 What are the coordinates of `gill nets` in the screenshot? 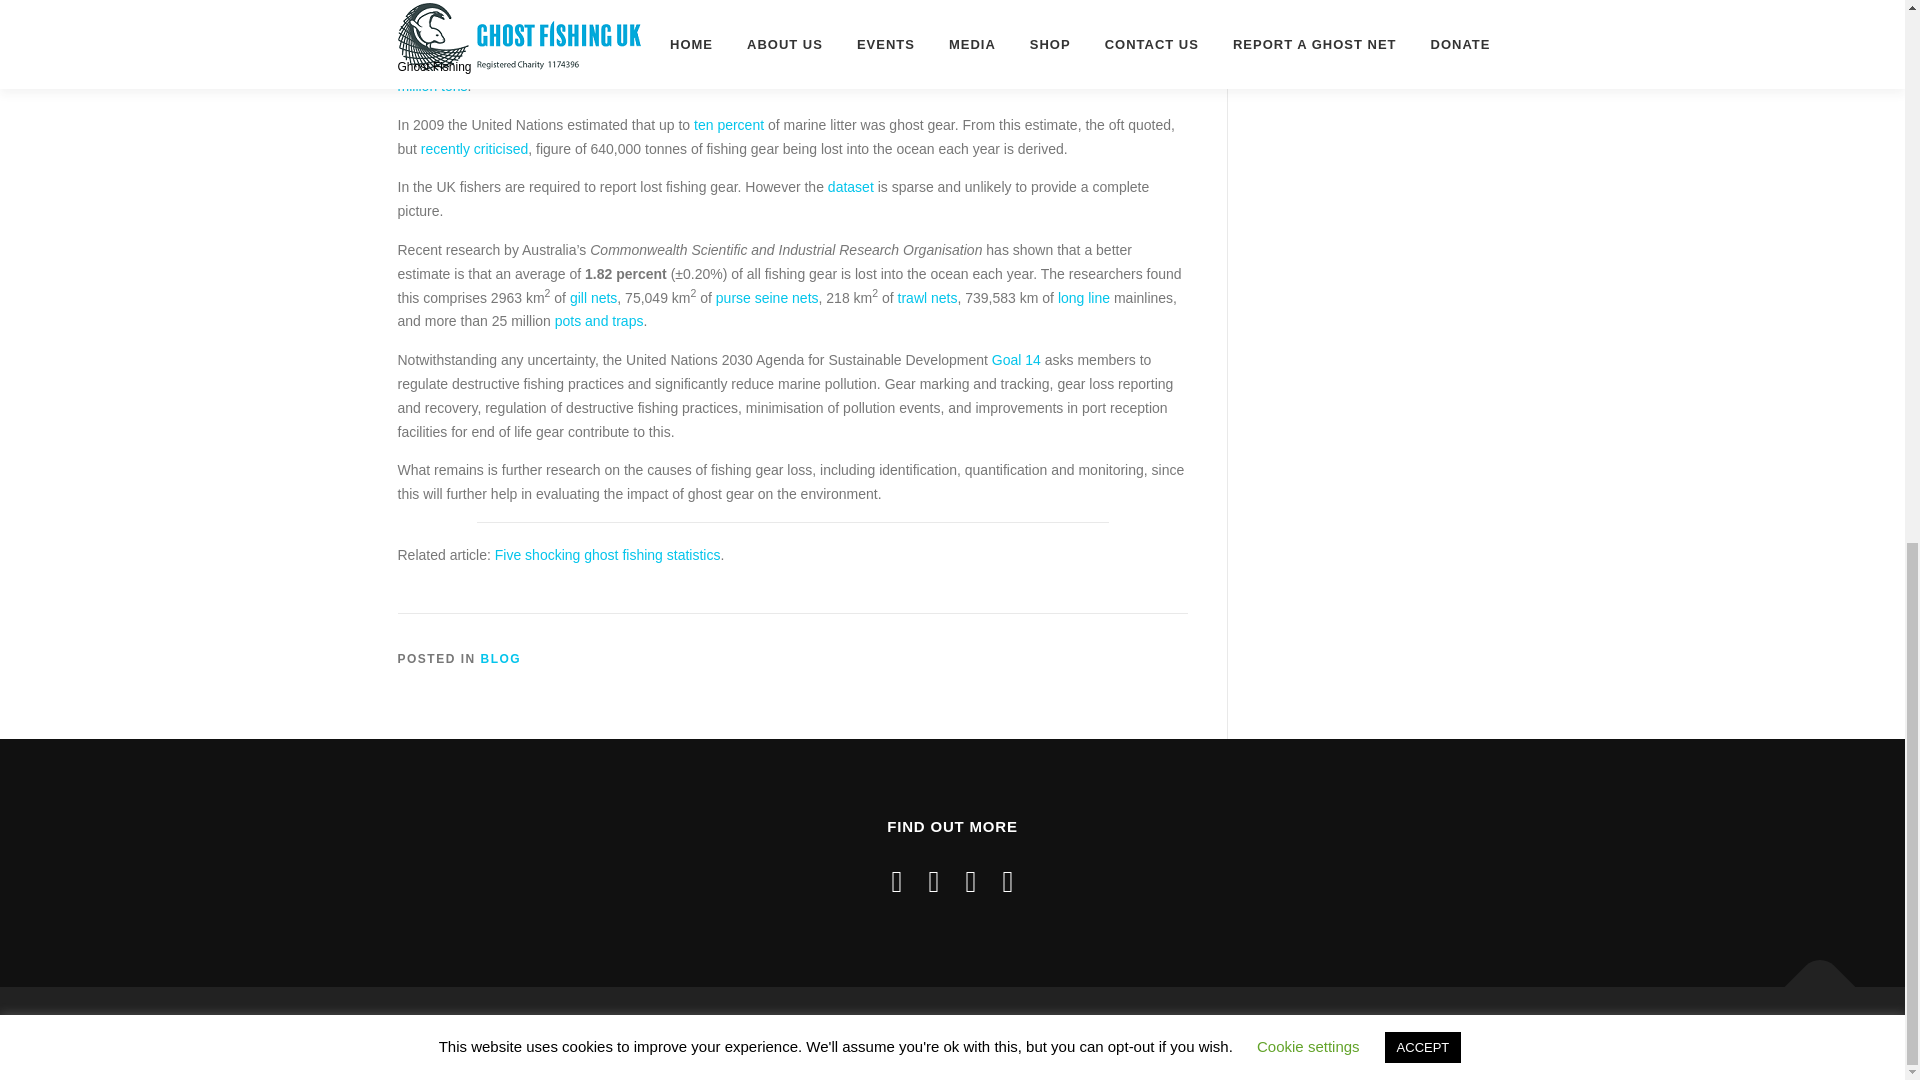 It's located at (593, 298).